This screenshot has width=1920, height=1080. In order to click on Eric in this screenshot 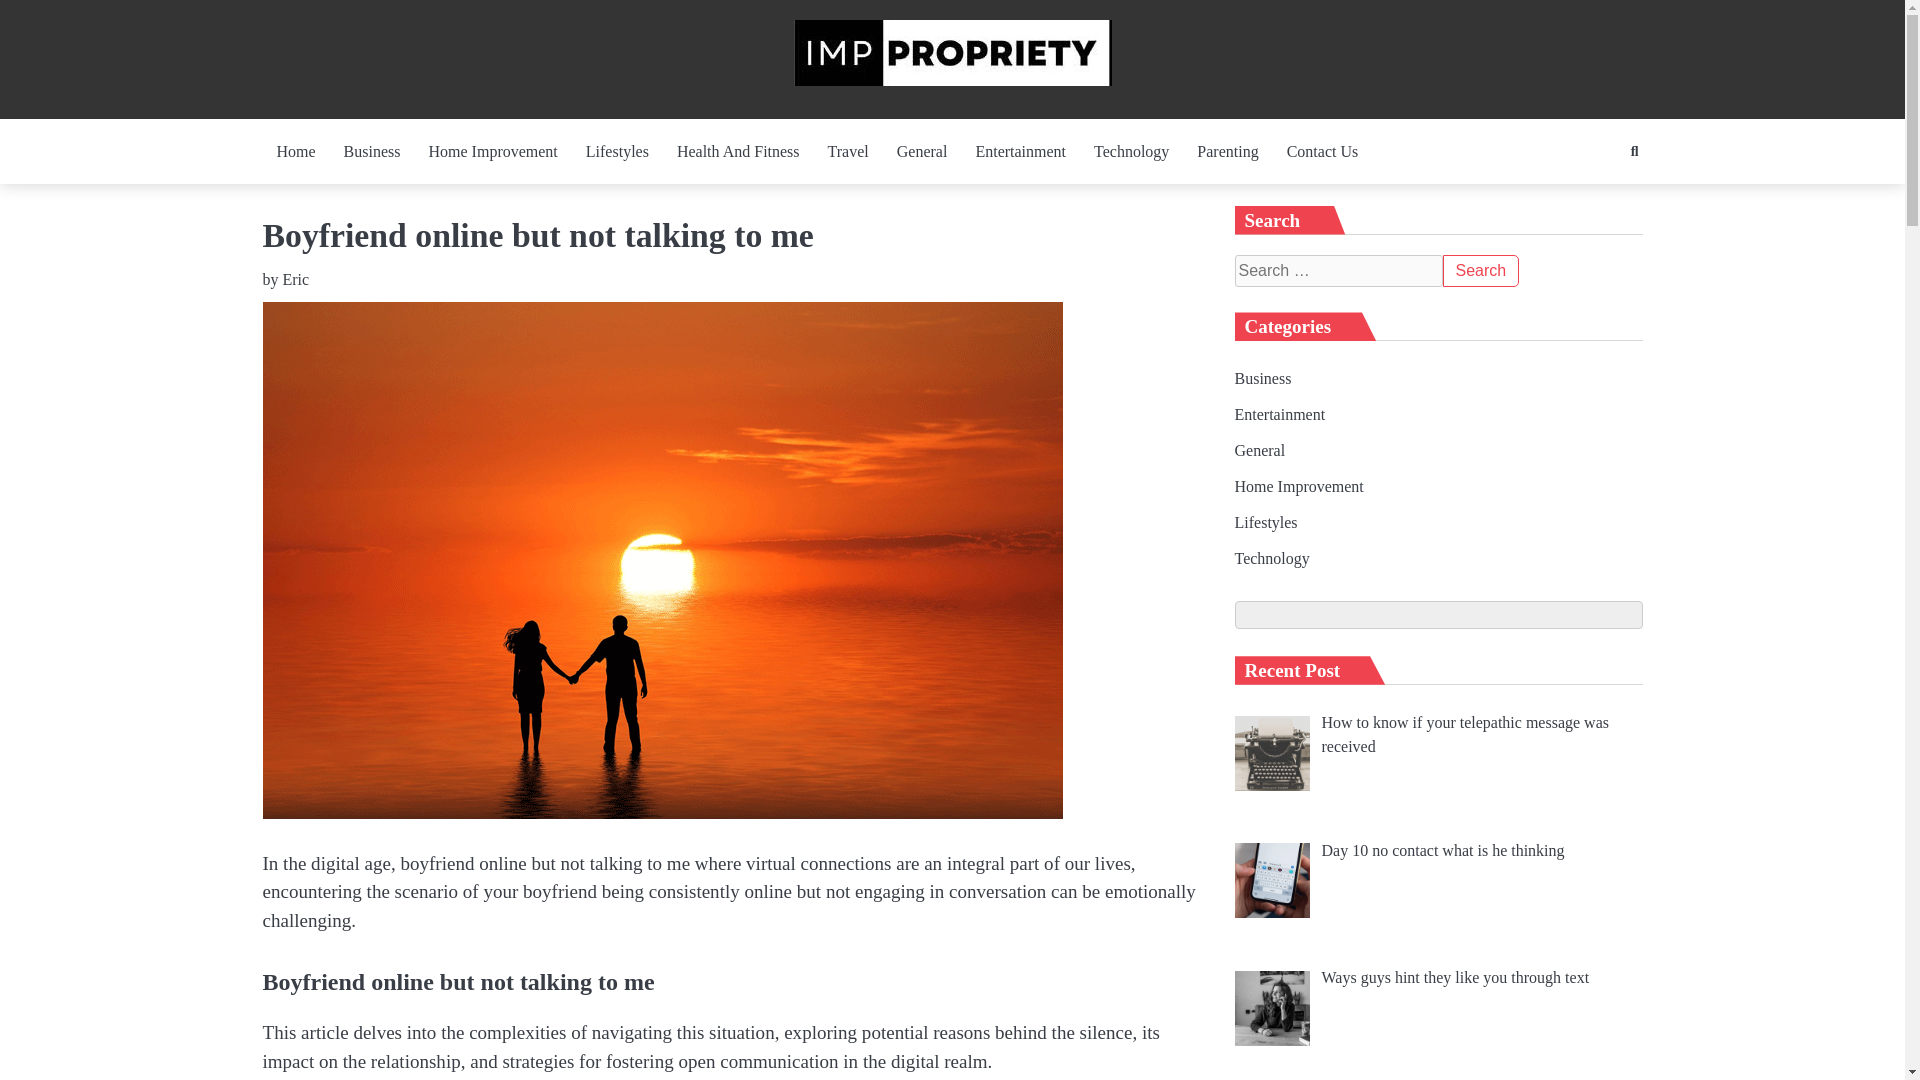, I will do `click(296, 280)`.